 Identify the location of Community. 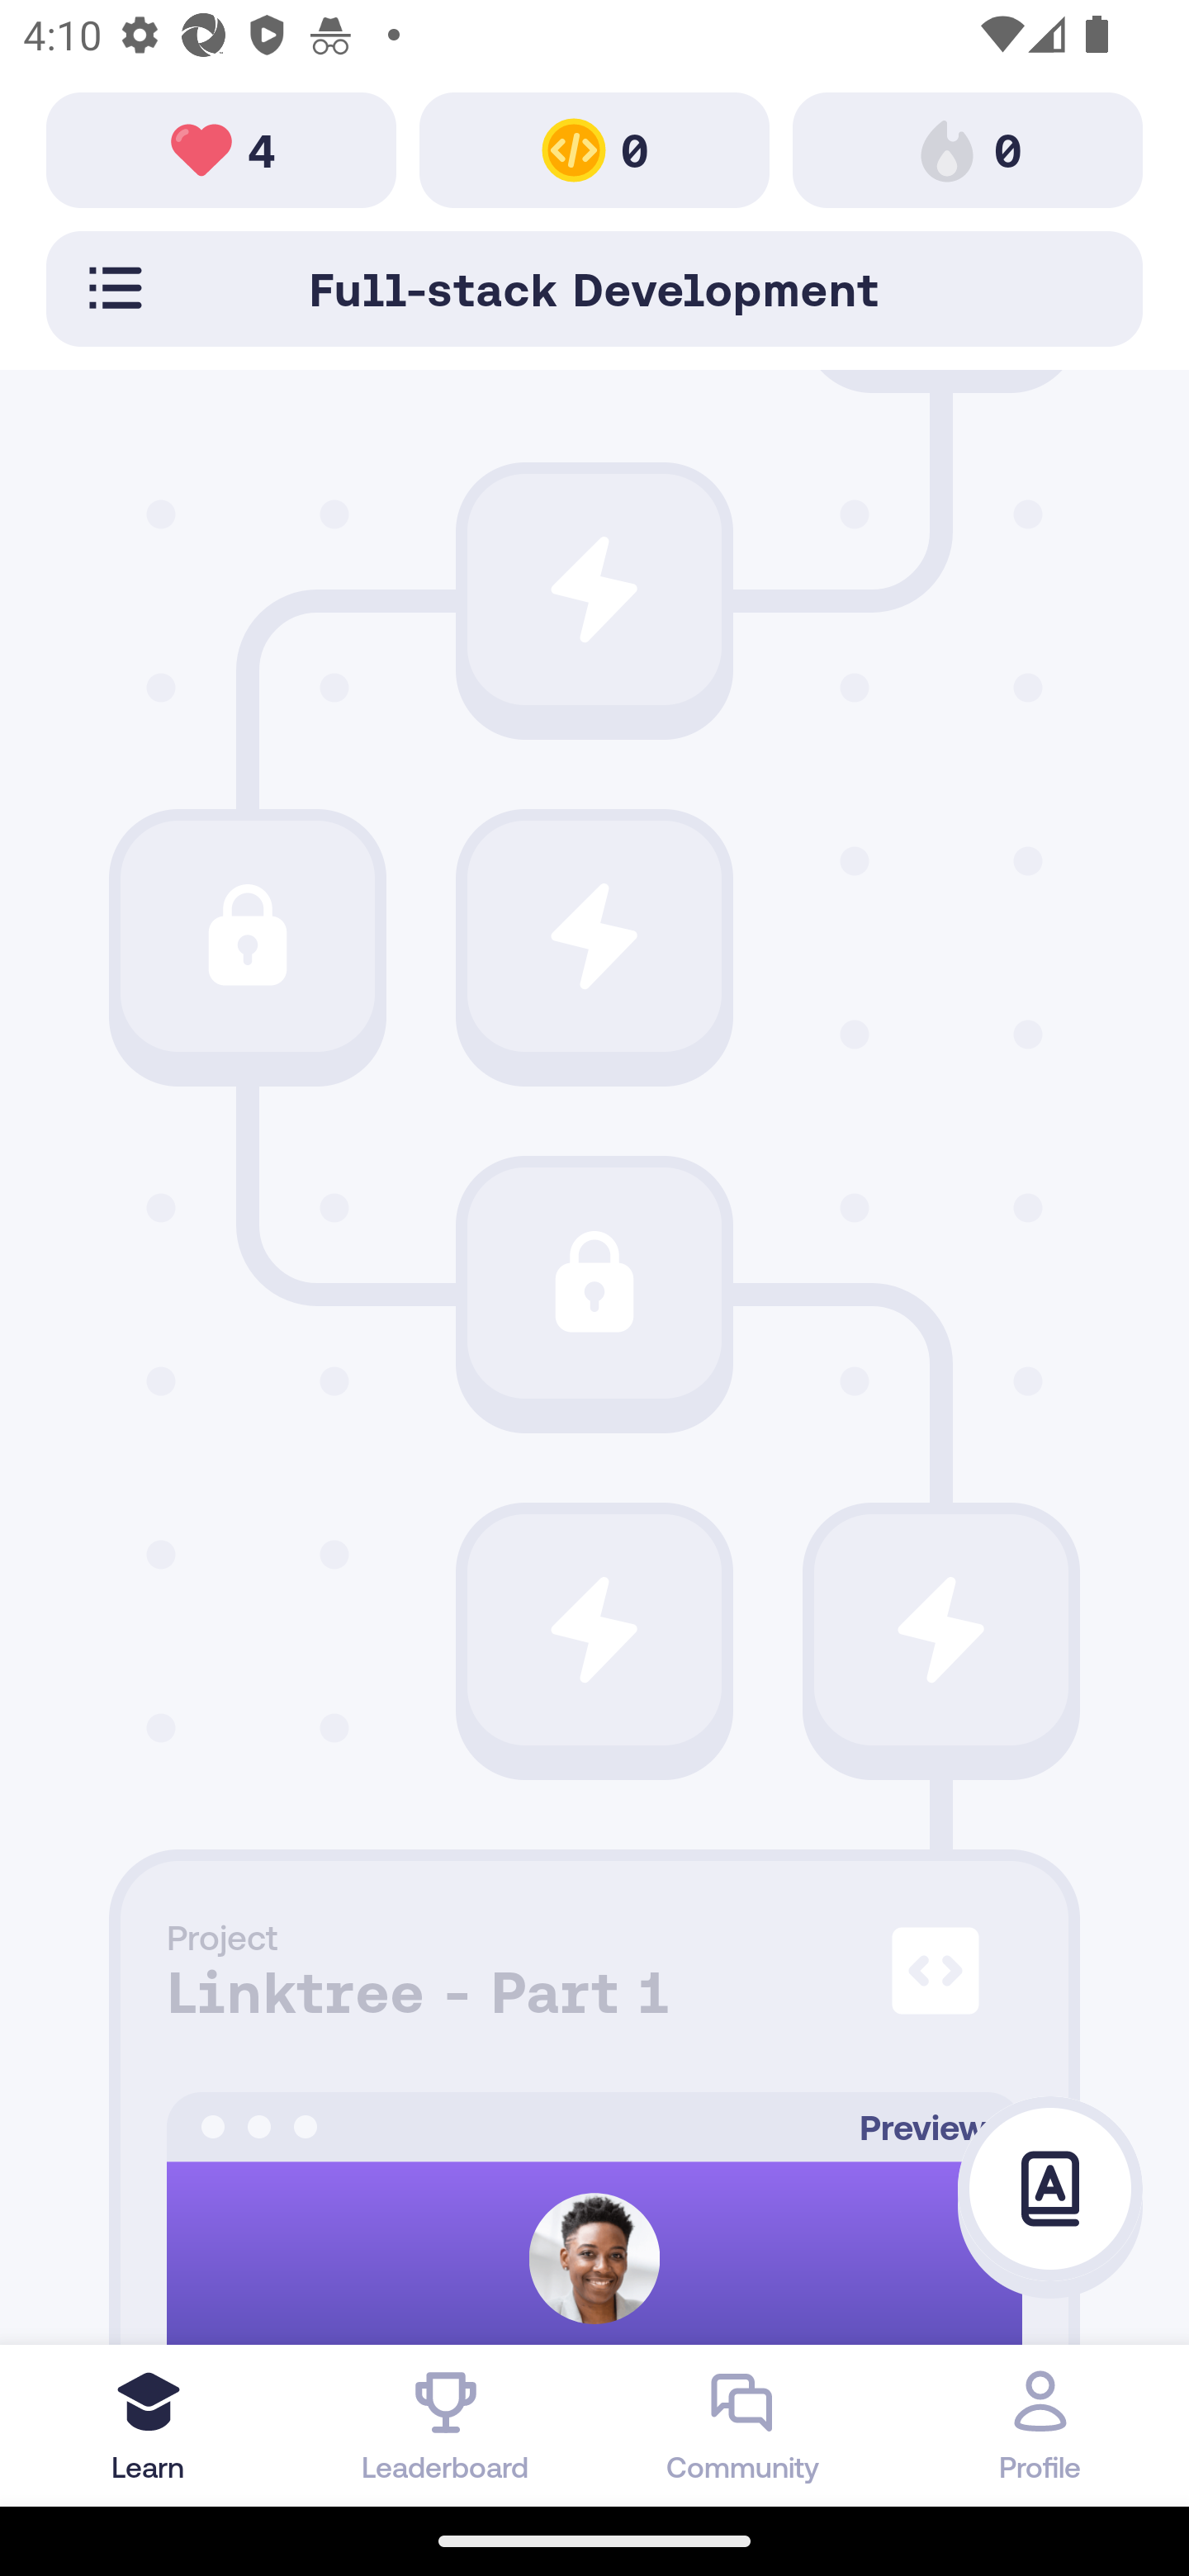
(743, 2425).